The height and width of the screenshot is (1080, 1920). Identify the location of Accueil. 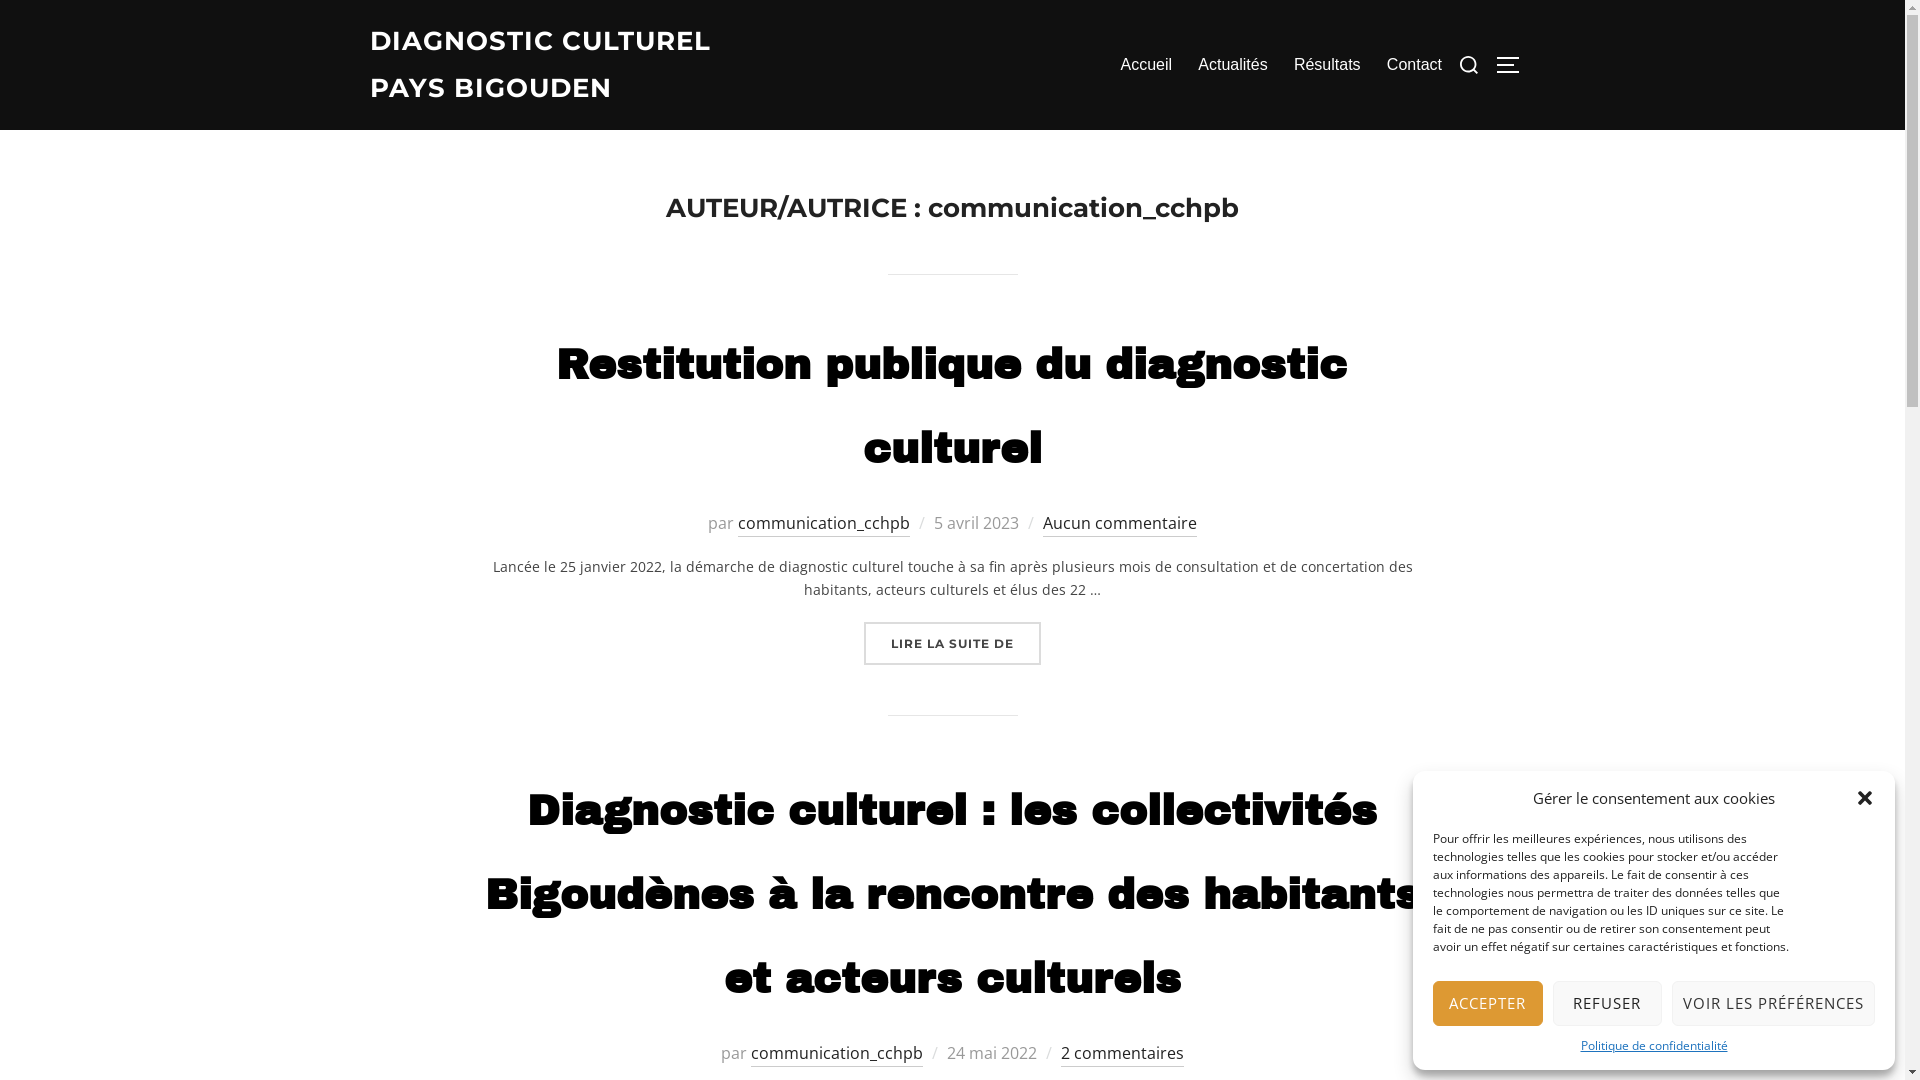
(1146, 65).